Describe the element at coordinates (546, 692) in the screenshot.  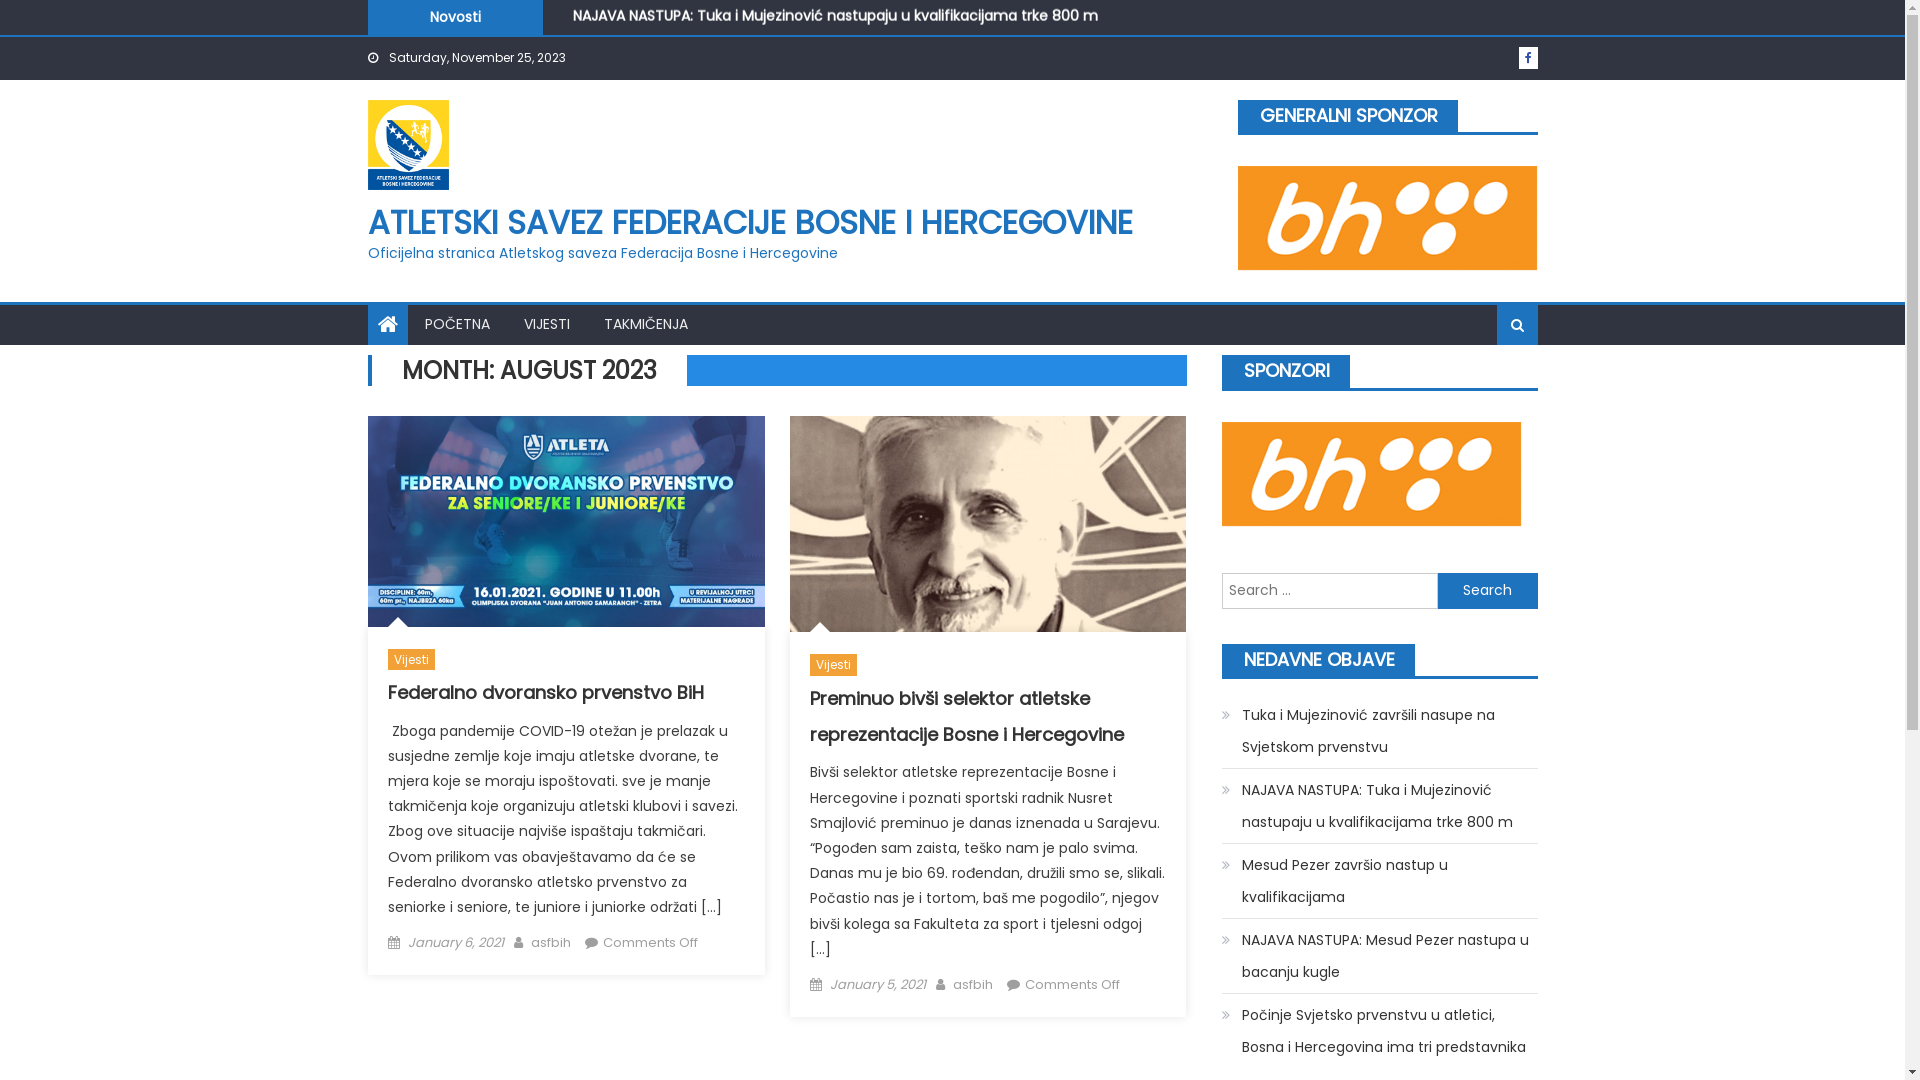
I see `Federalno dvoransko prvenstvo BiH` at that location.